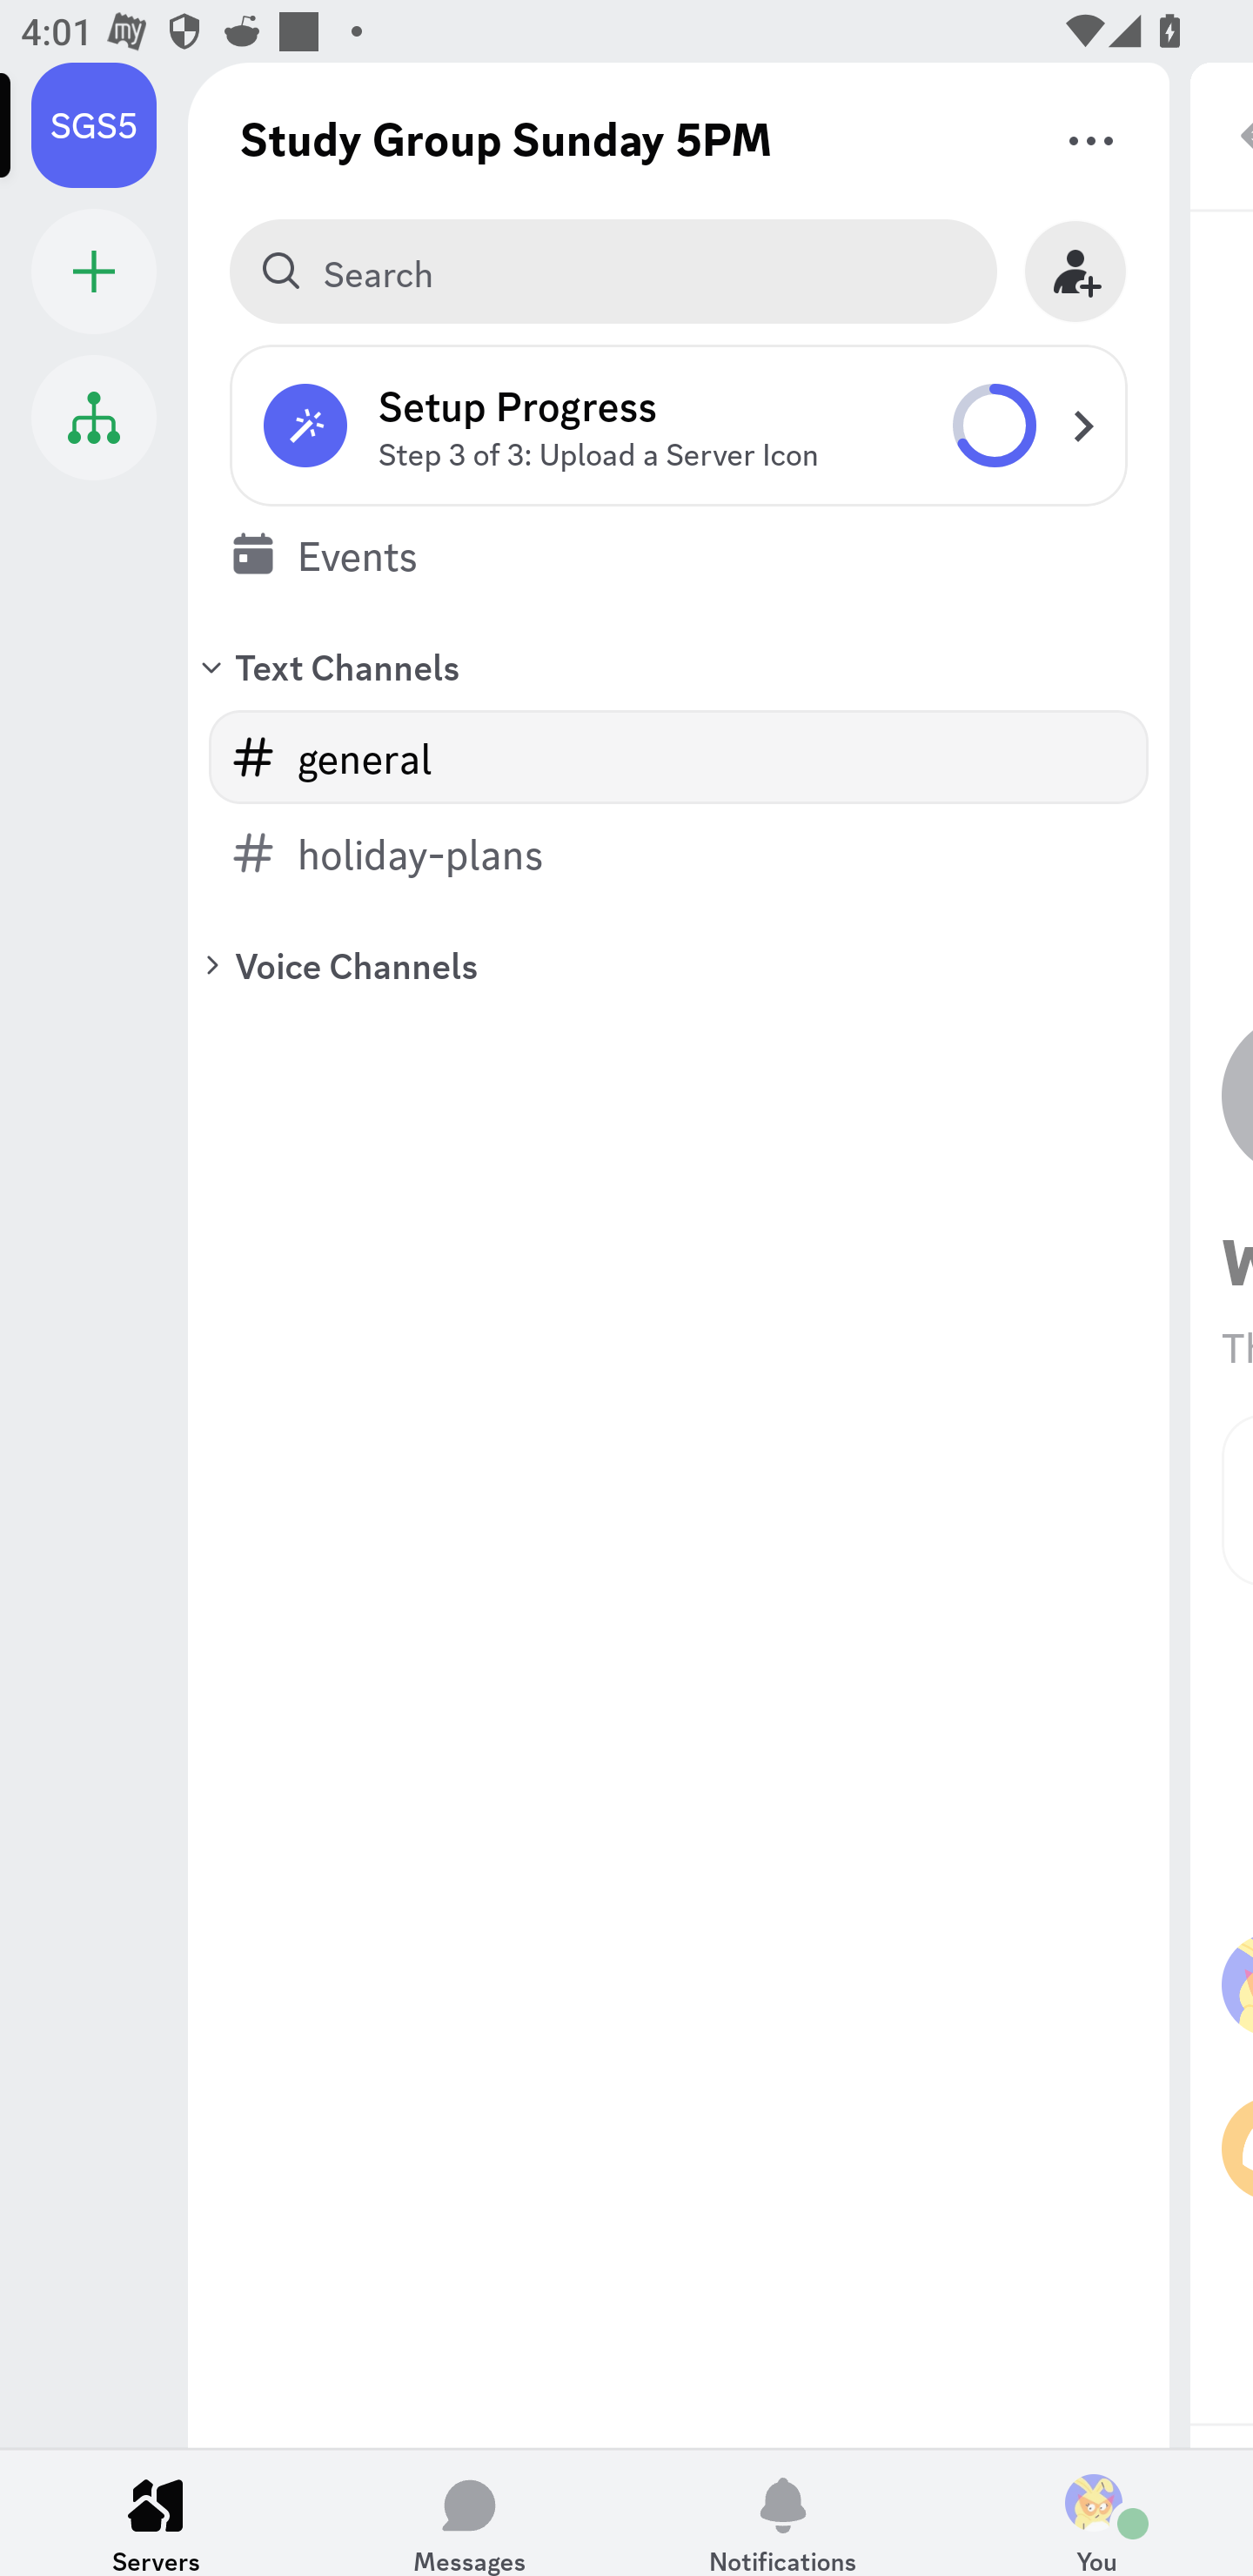  What do you see at coordinates (1075, 272) in the screenshot?
I see `Invite` at bounding box center [1075, 272].